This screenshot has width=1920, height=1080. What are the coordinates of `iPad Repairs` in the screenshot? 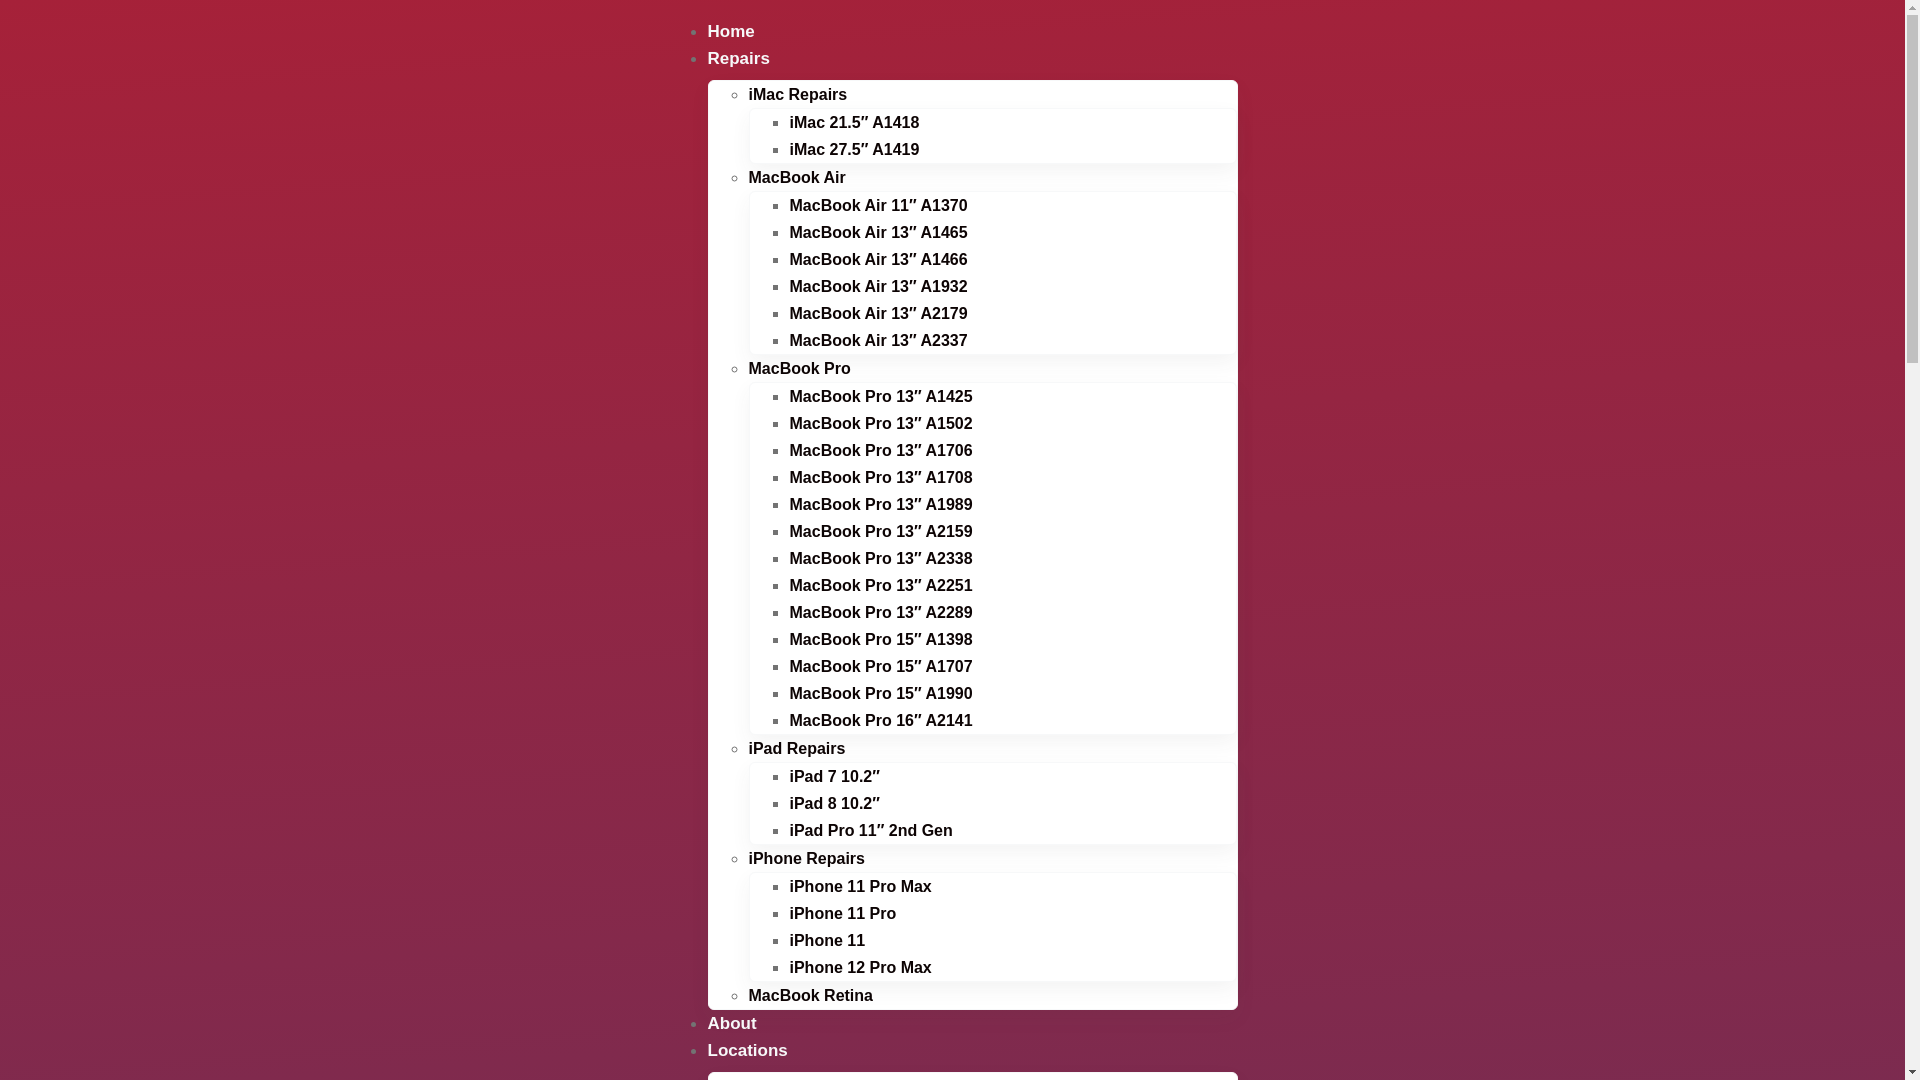 It's located at (796, 748).